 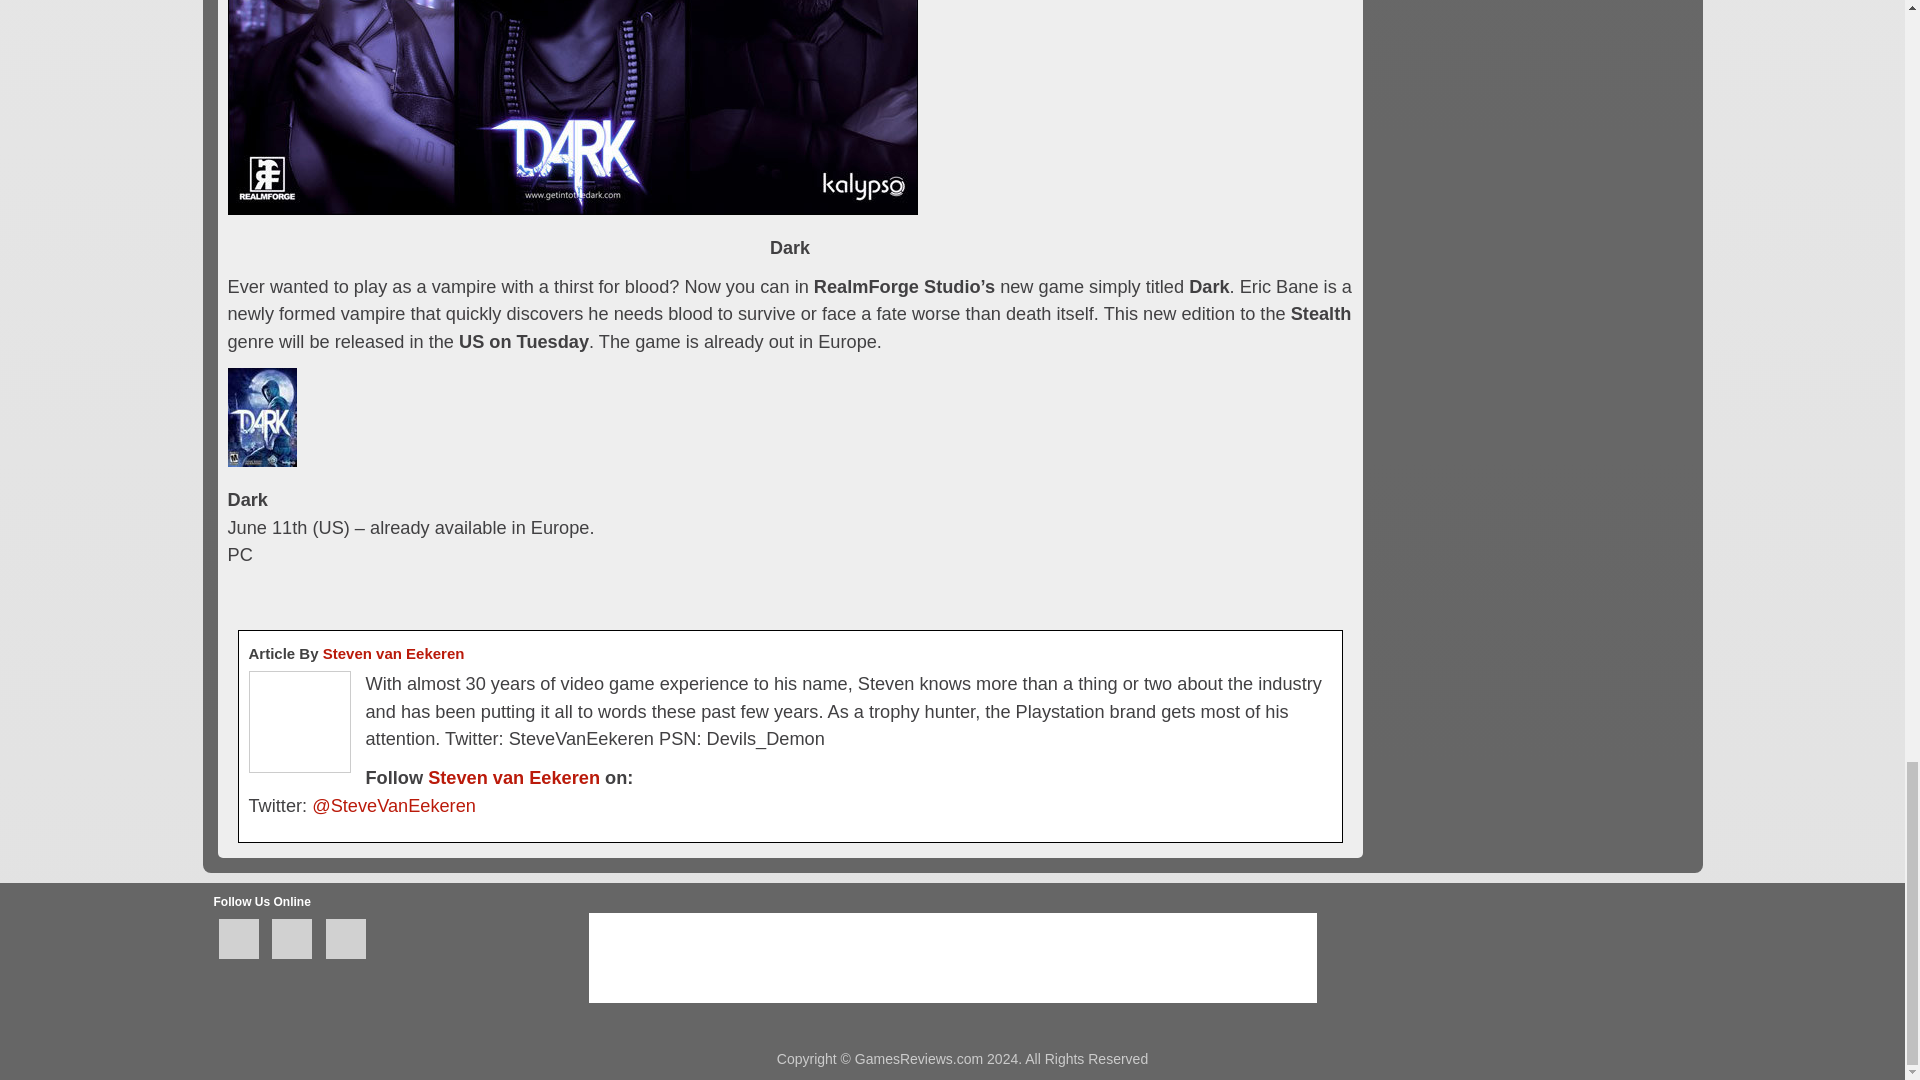 I want to click on Posts by Steven van Eekeren, so click(x=514, y=778).